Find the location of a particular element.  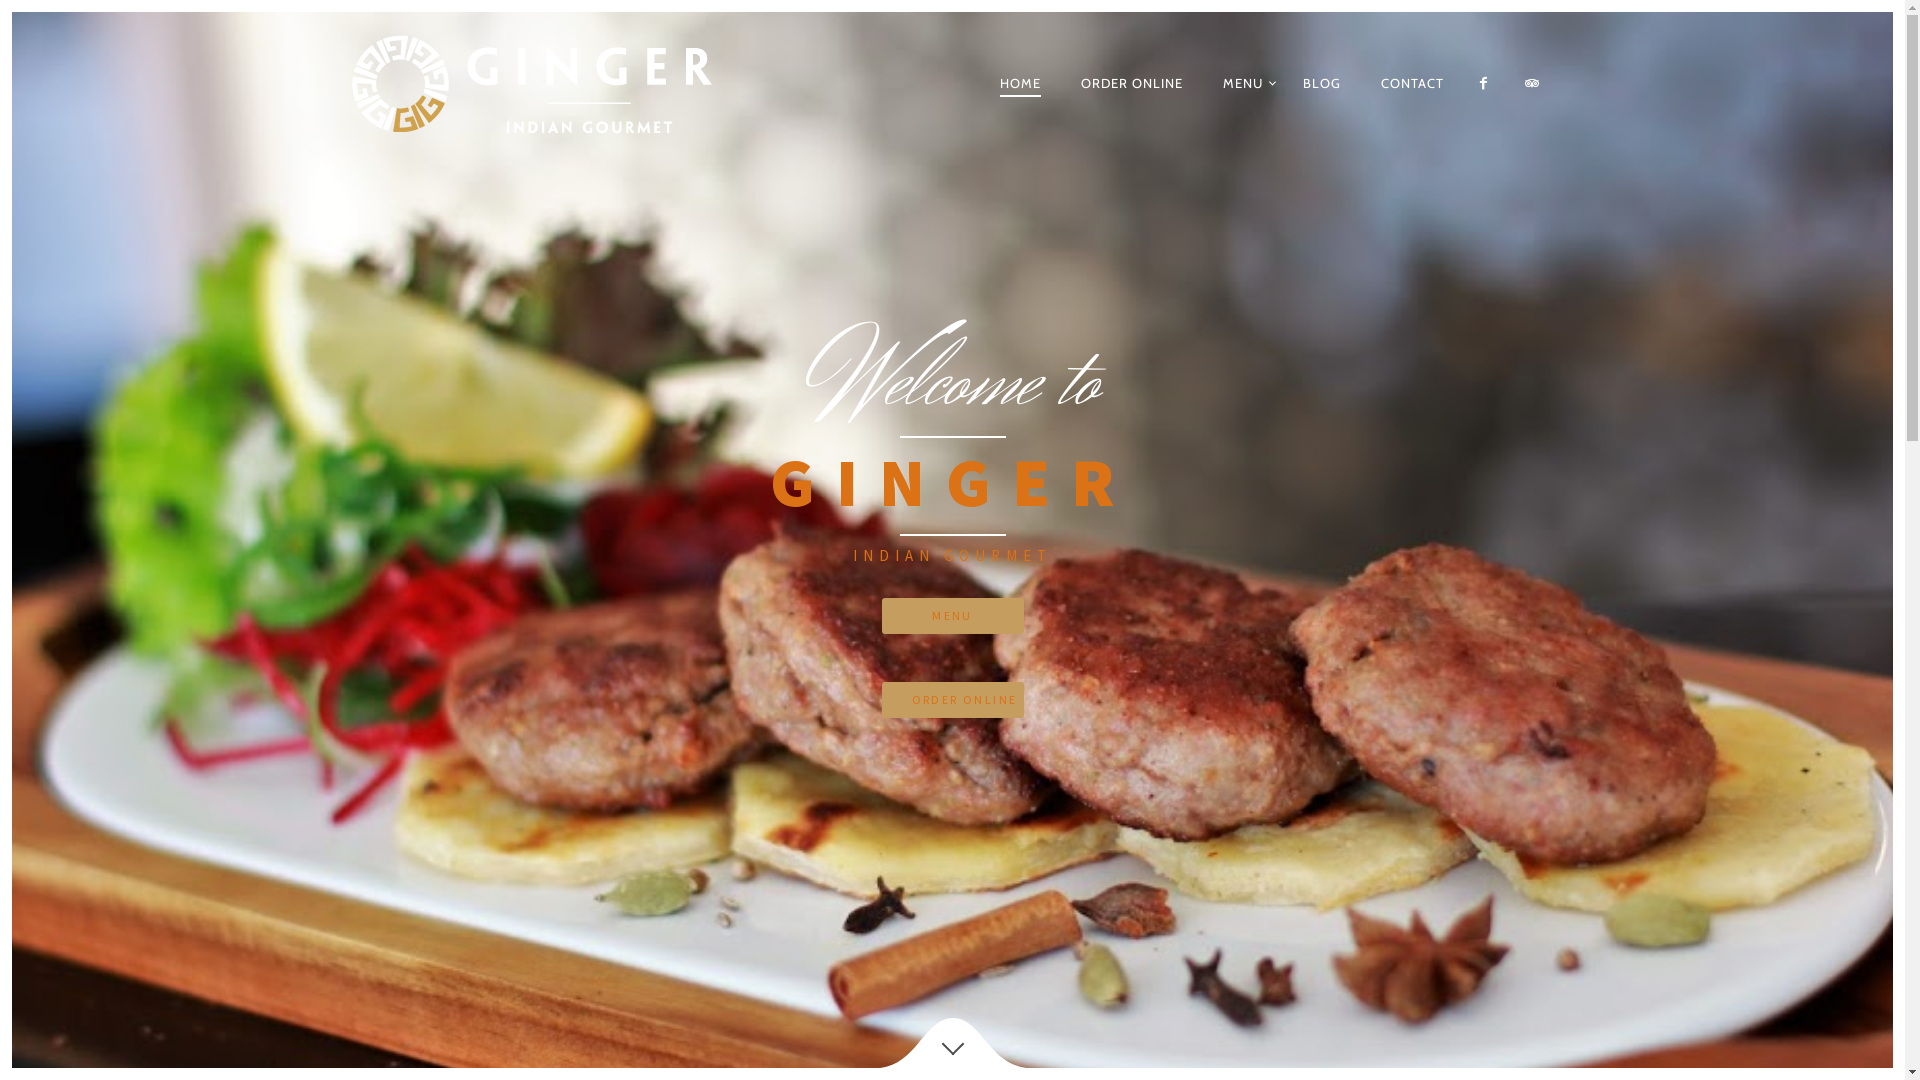

CONTACT is located at coordinates (1412, 83).